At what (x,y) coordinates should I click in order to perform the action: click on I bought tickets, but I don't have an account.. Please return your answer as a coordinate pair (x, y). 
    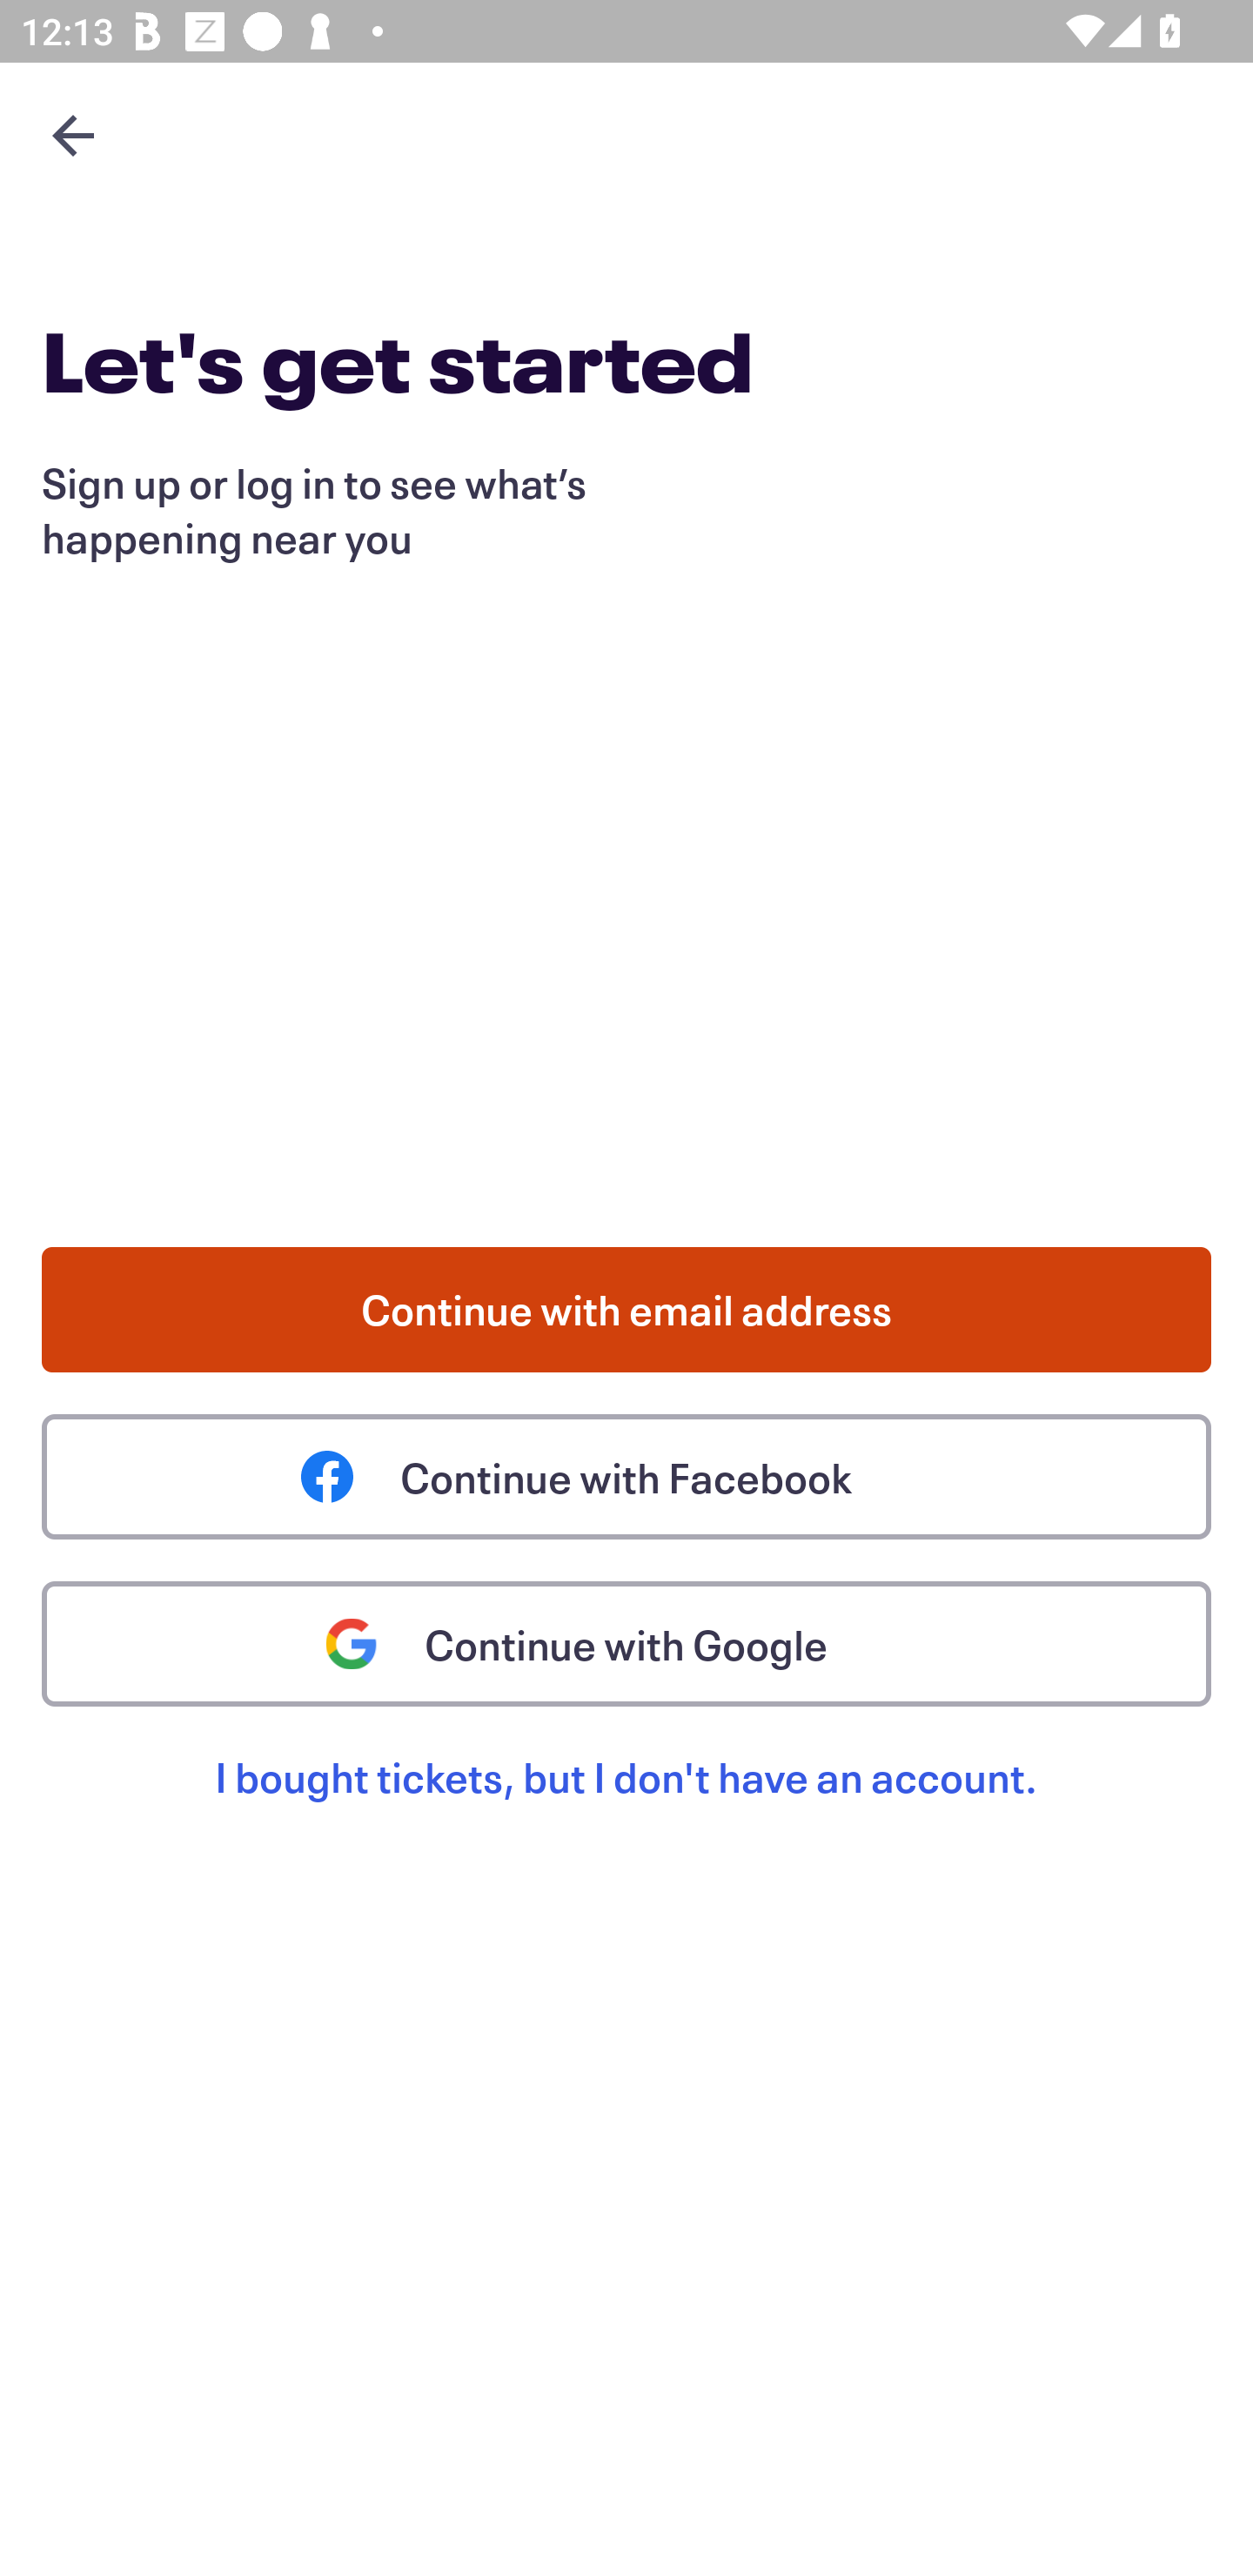
    Looking at the image, I should click on (626, 1810).